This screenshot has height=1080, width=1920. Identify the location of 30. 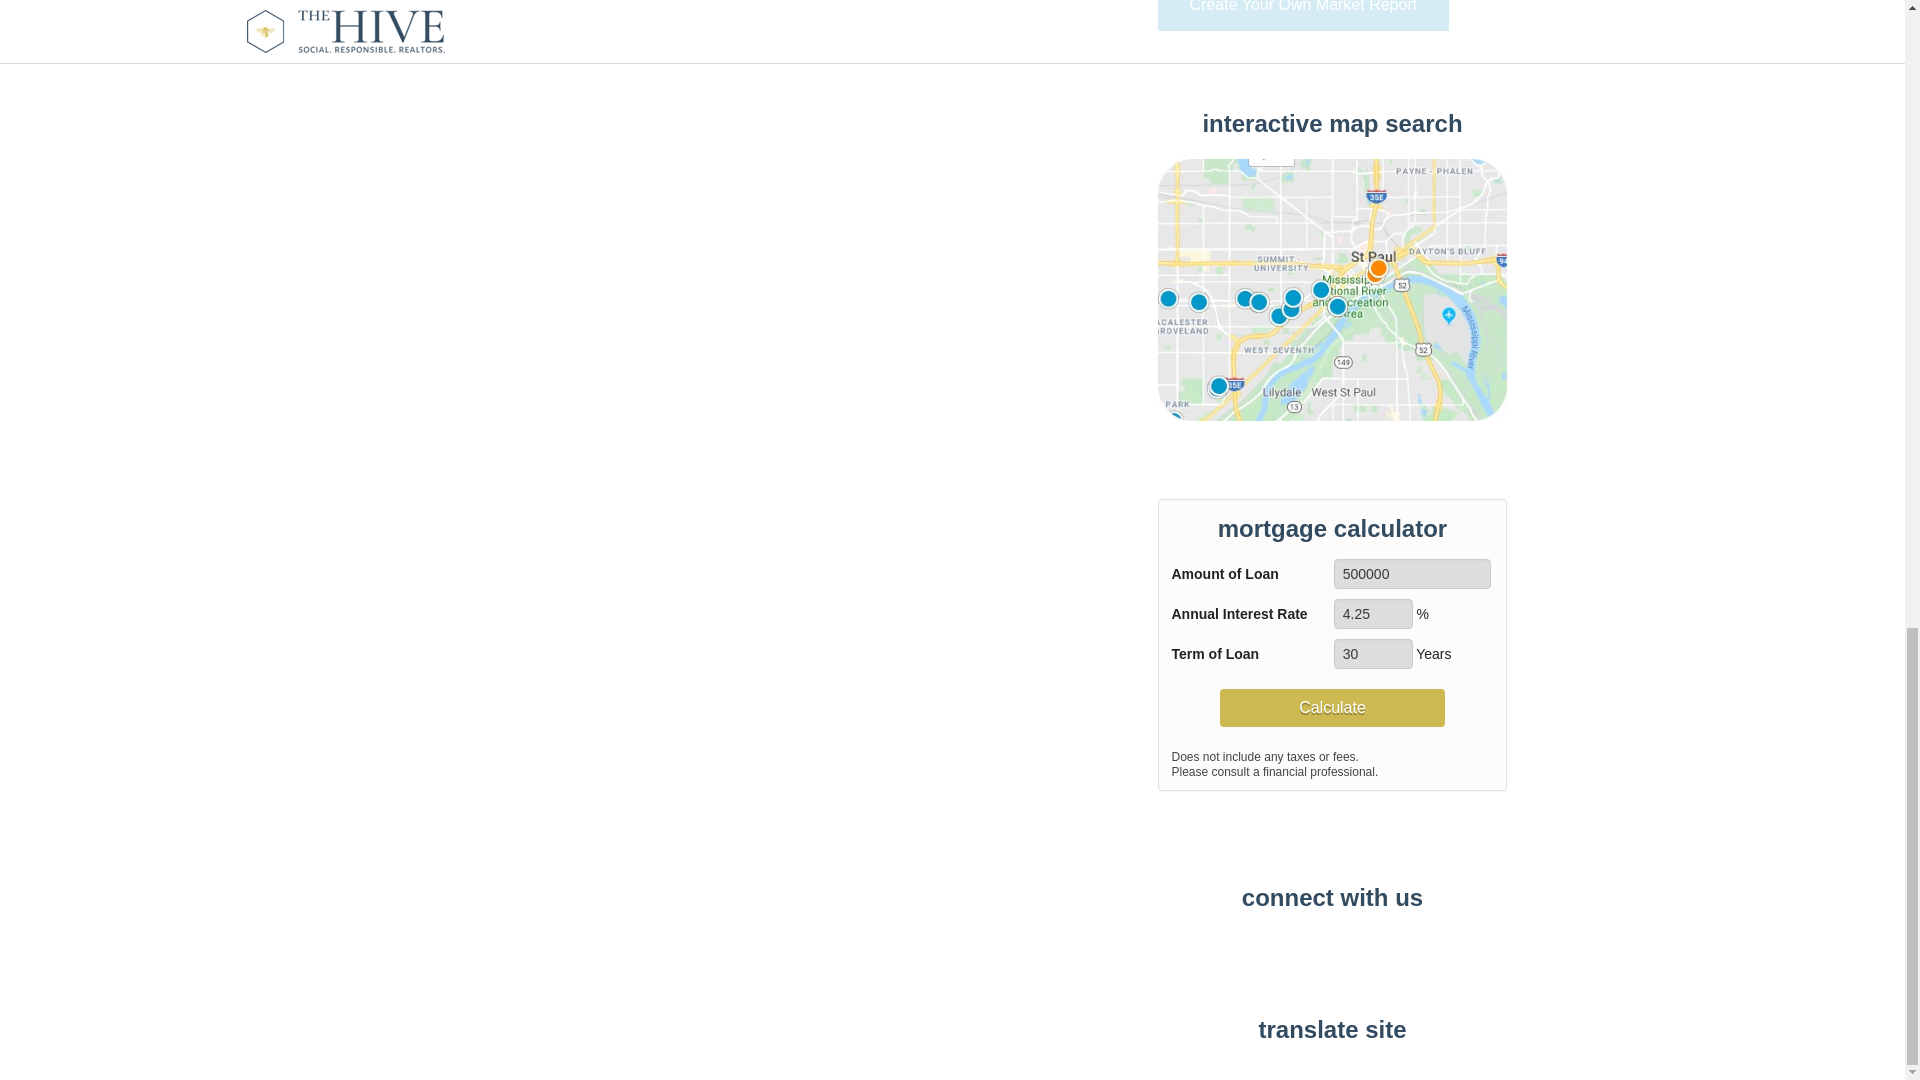
(1374, 654).